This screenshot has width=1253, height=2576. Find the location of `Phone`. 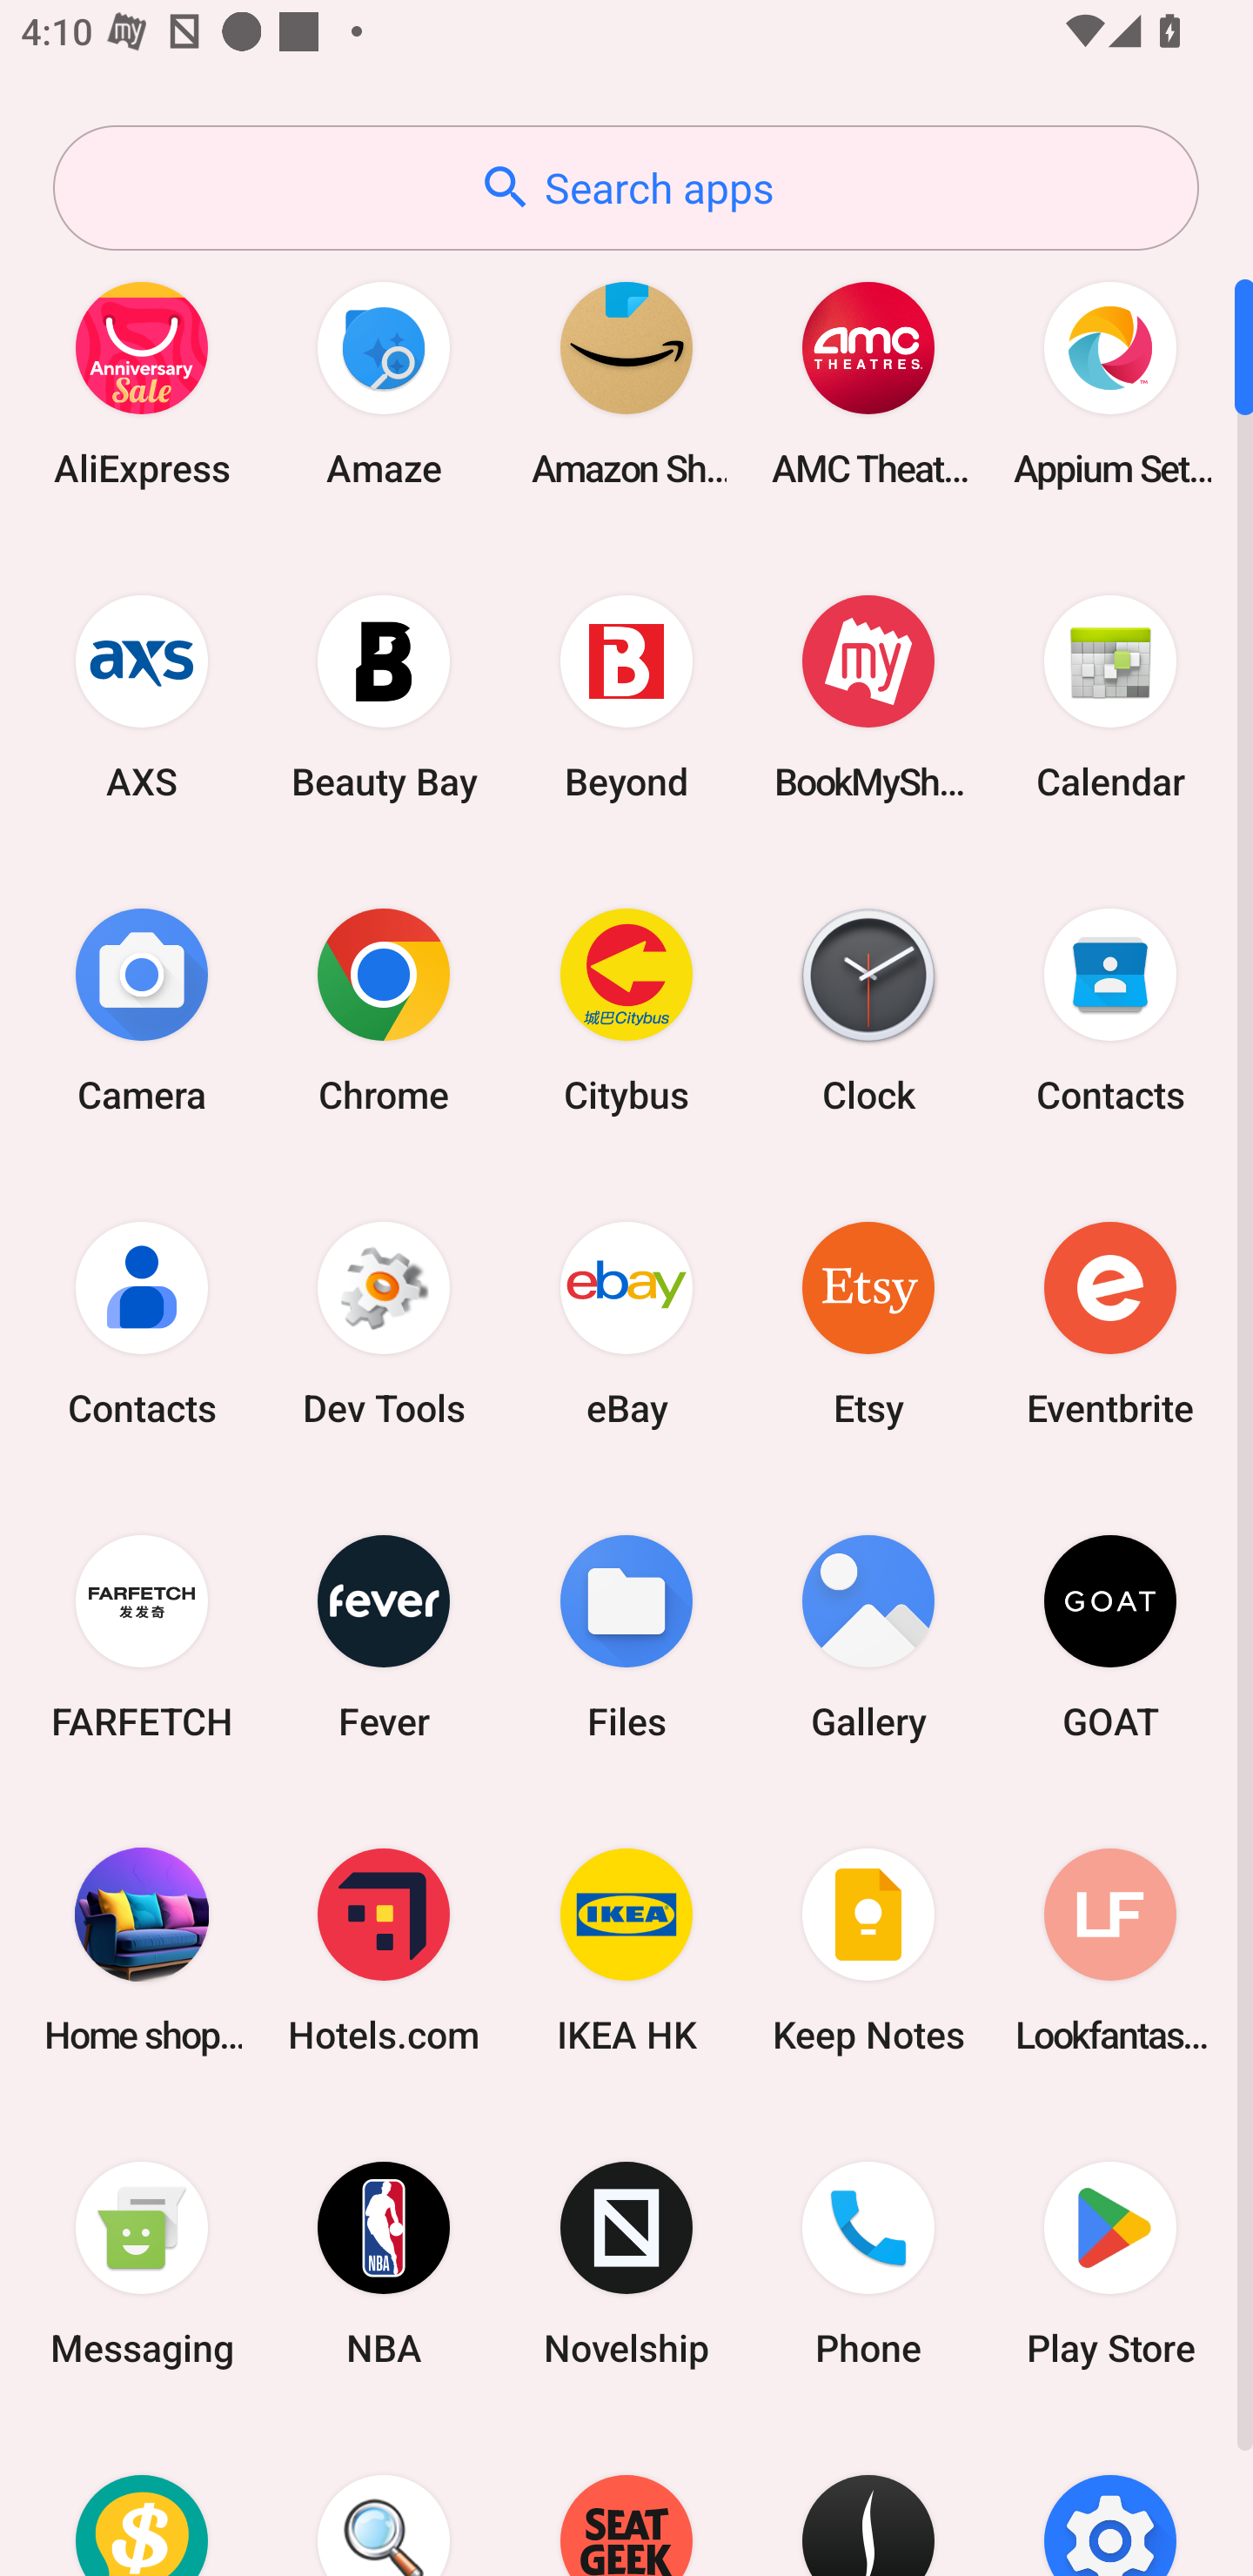

Phone is located at coordinates (868, 2264).